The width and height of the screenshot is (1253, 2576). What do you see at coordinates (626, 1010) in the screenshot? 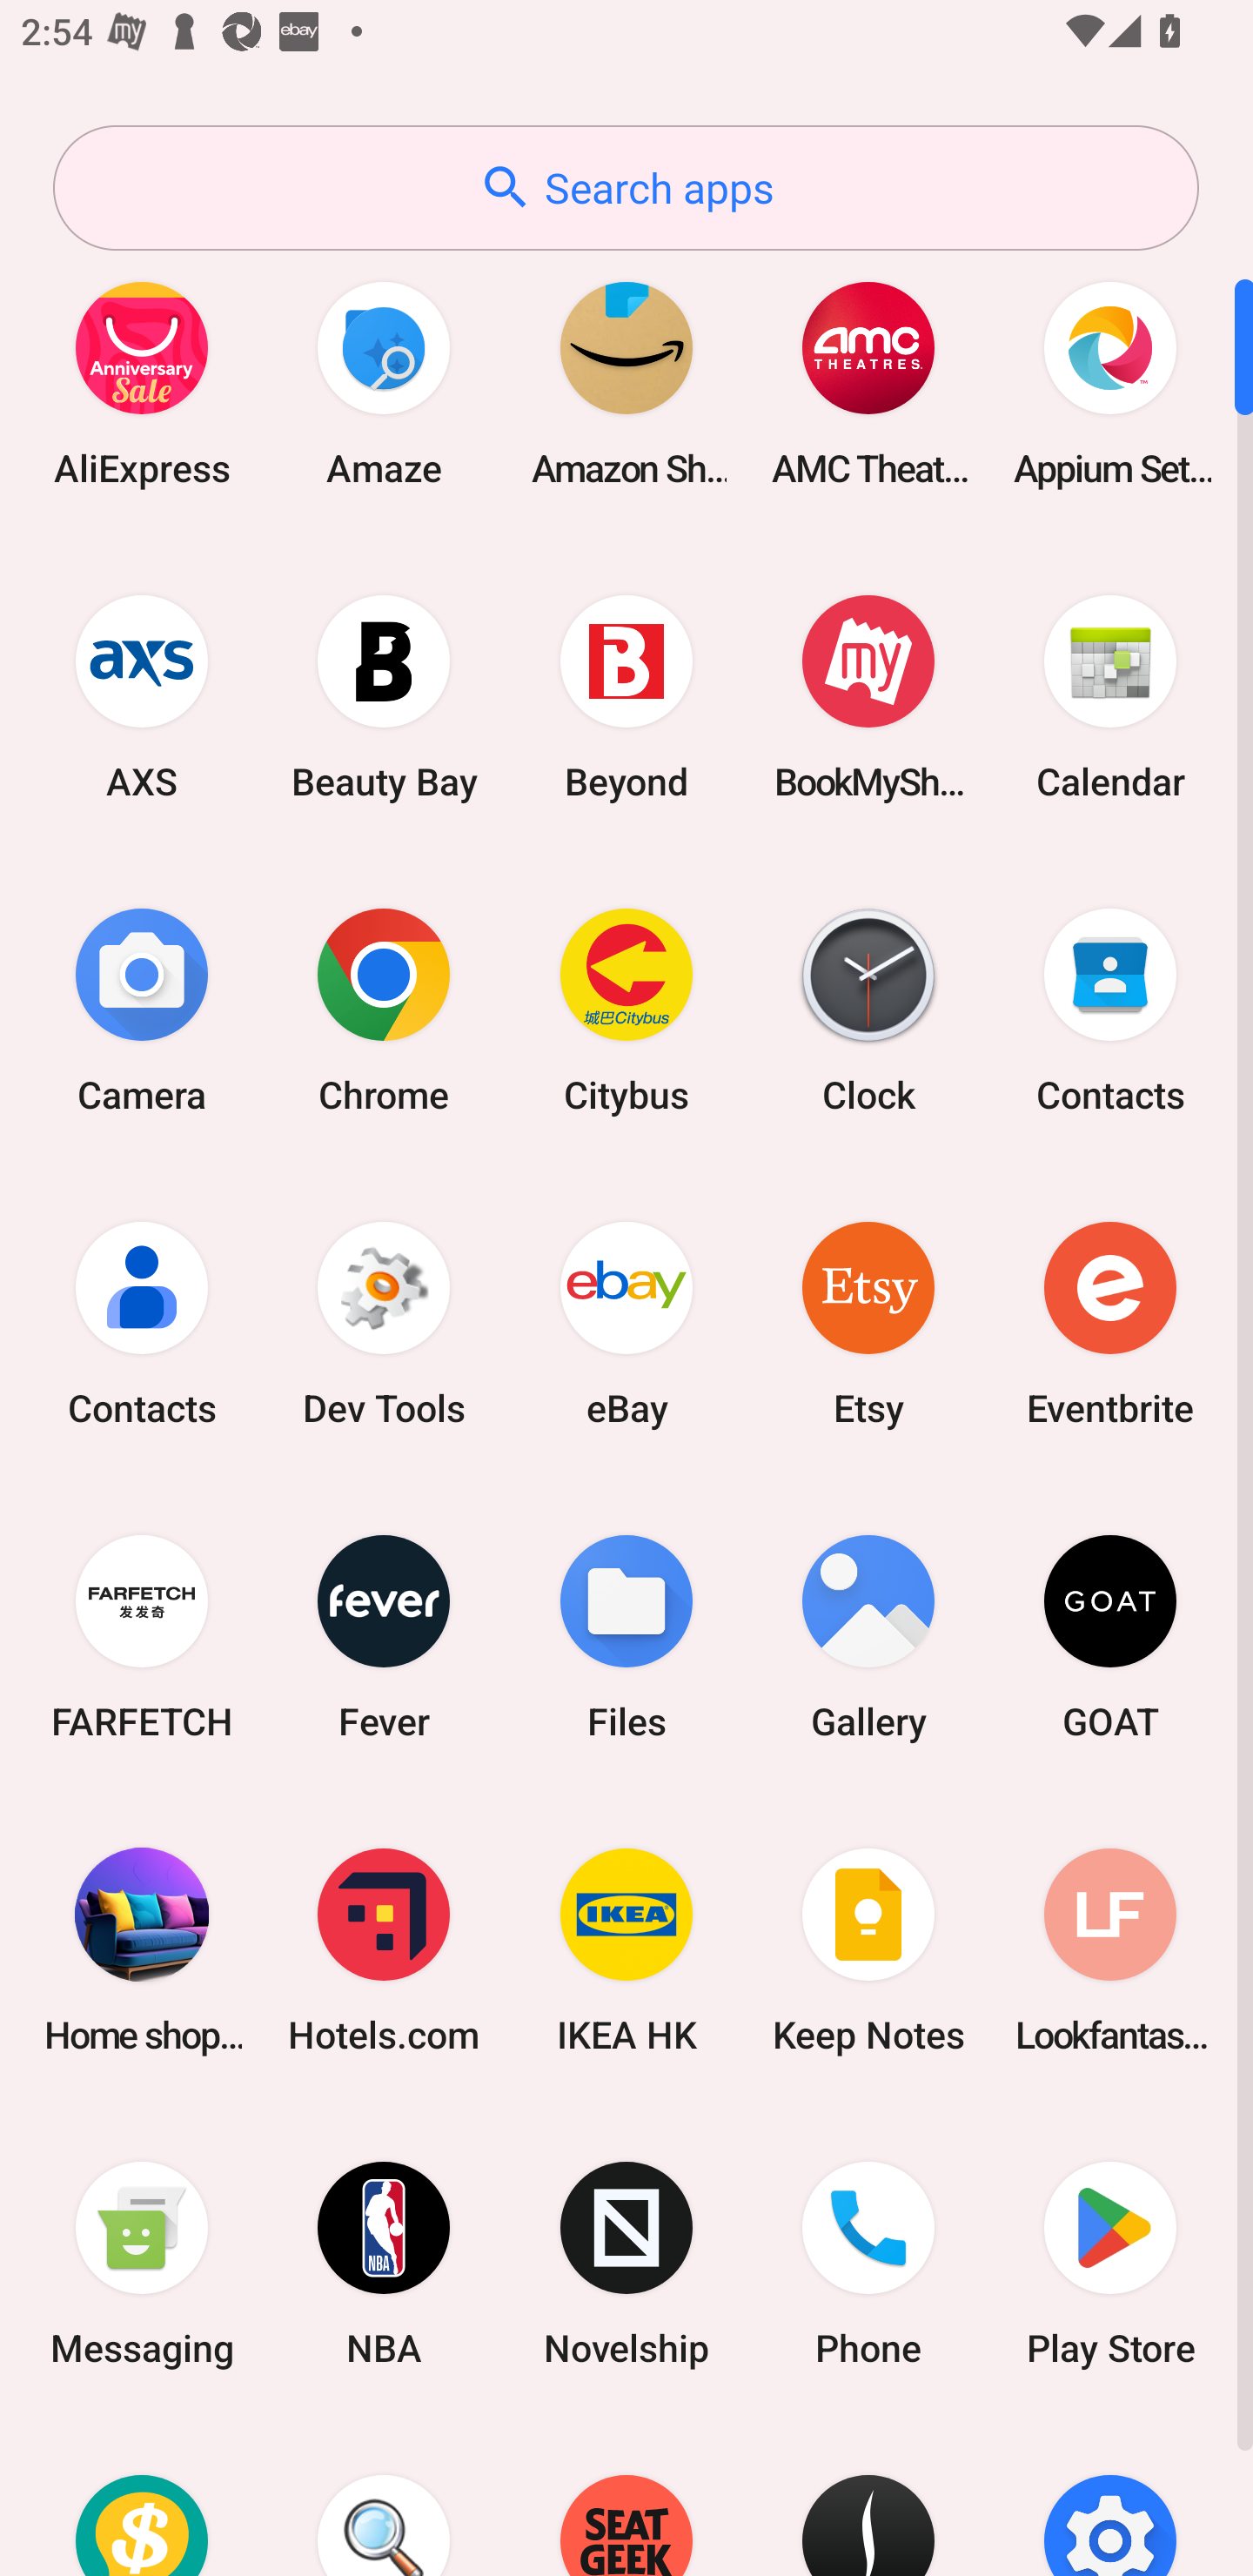
I see `Citybus` at bounding box center [626, 1010].